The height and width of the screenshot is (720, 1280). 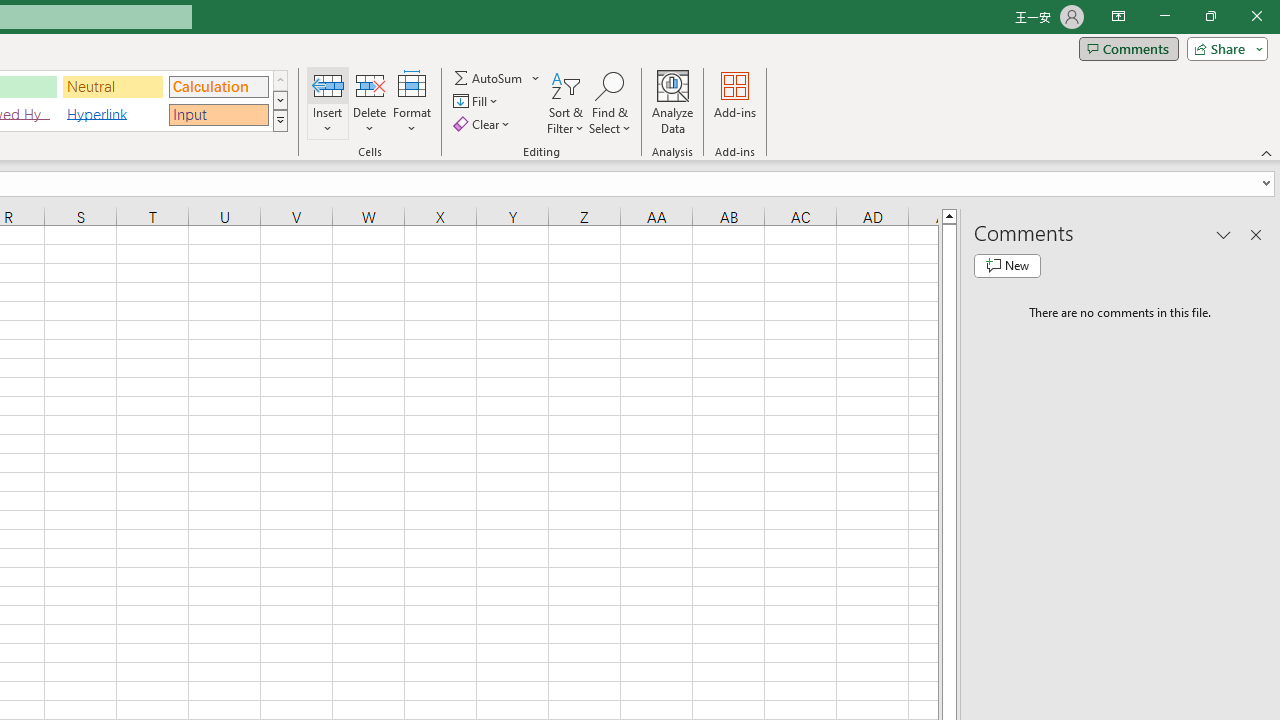 What do you see at coordinates (412, 102) in the screenshot?
I see `Format` at bounding box center [412, 102].